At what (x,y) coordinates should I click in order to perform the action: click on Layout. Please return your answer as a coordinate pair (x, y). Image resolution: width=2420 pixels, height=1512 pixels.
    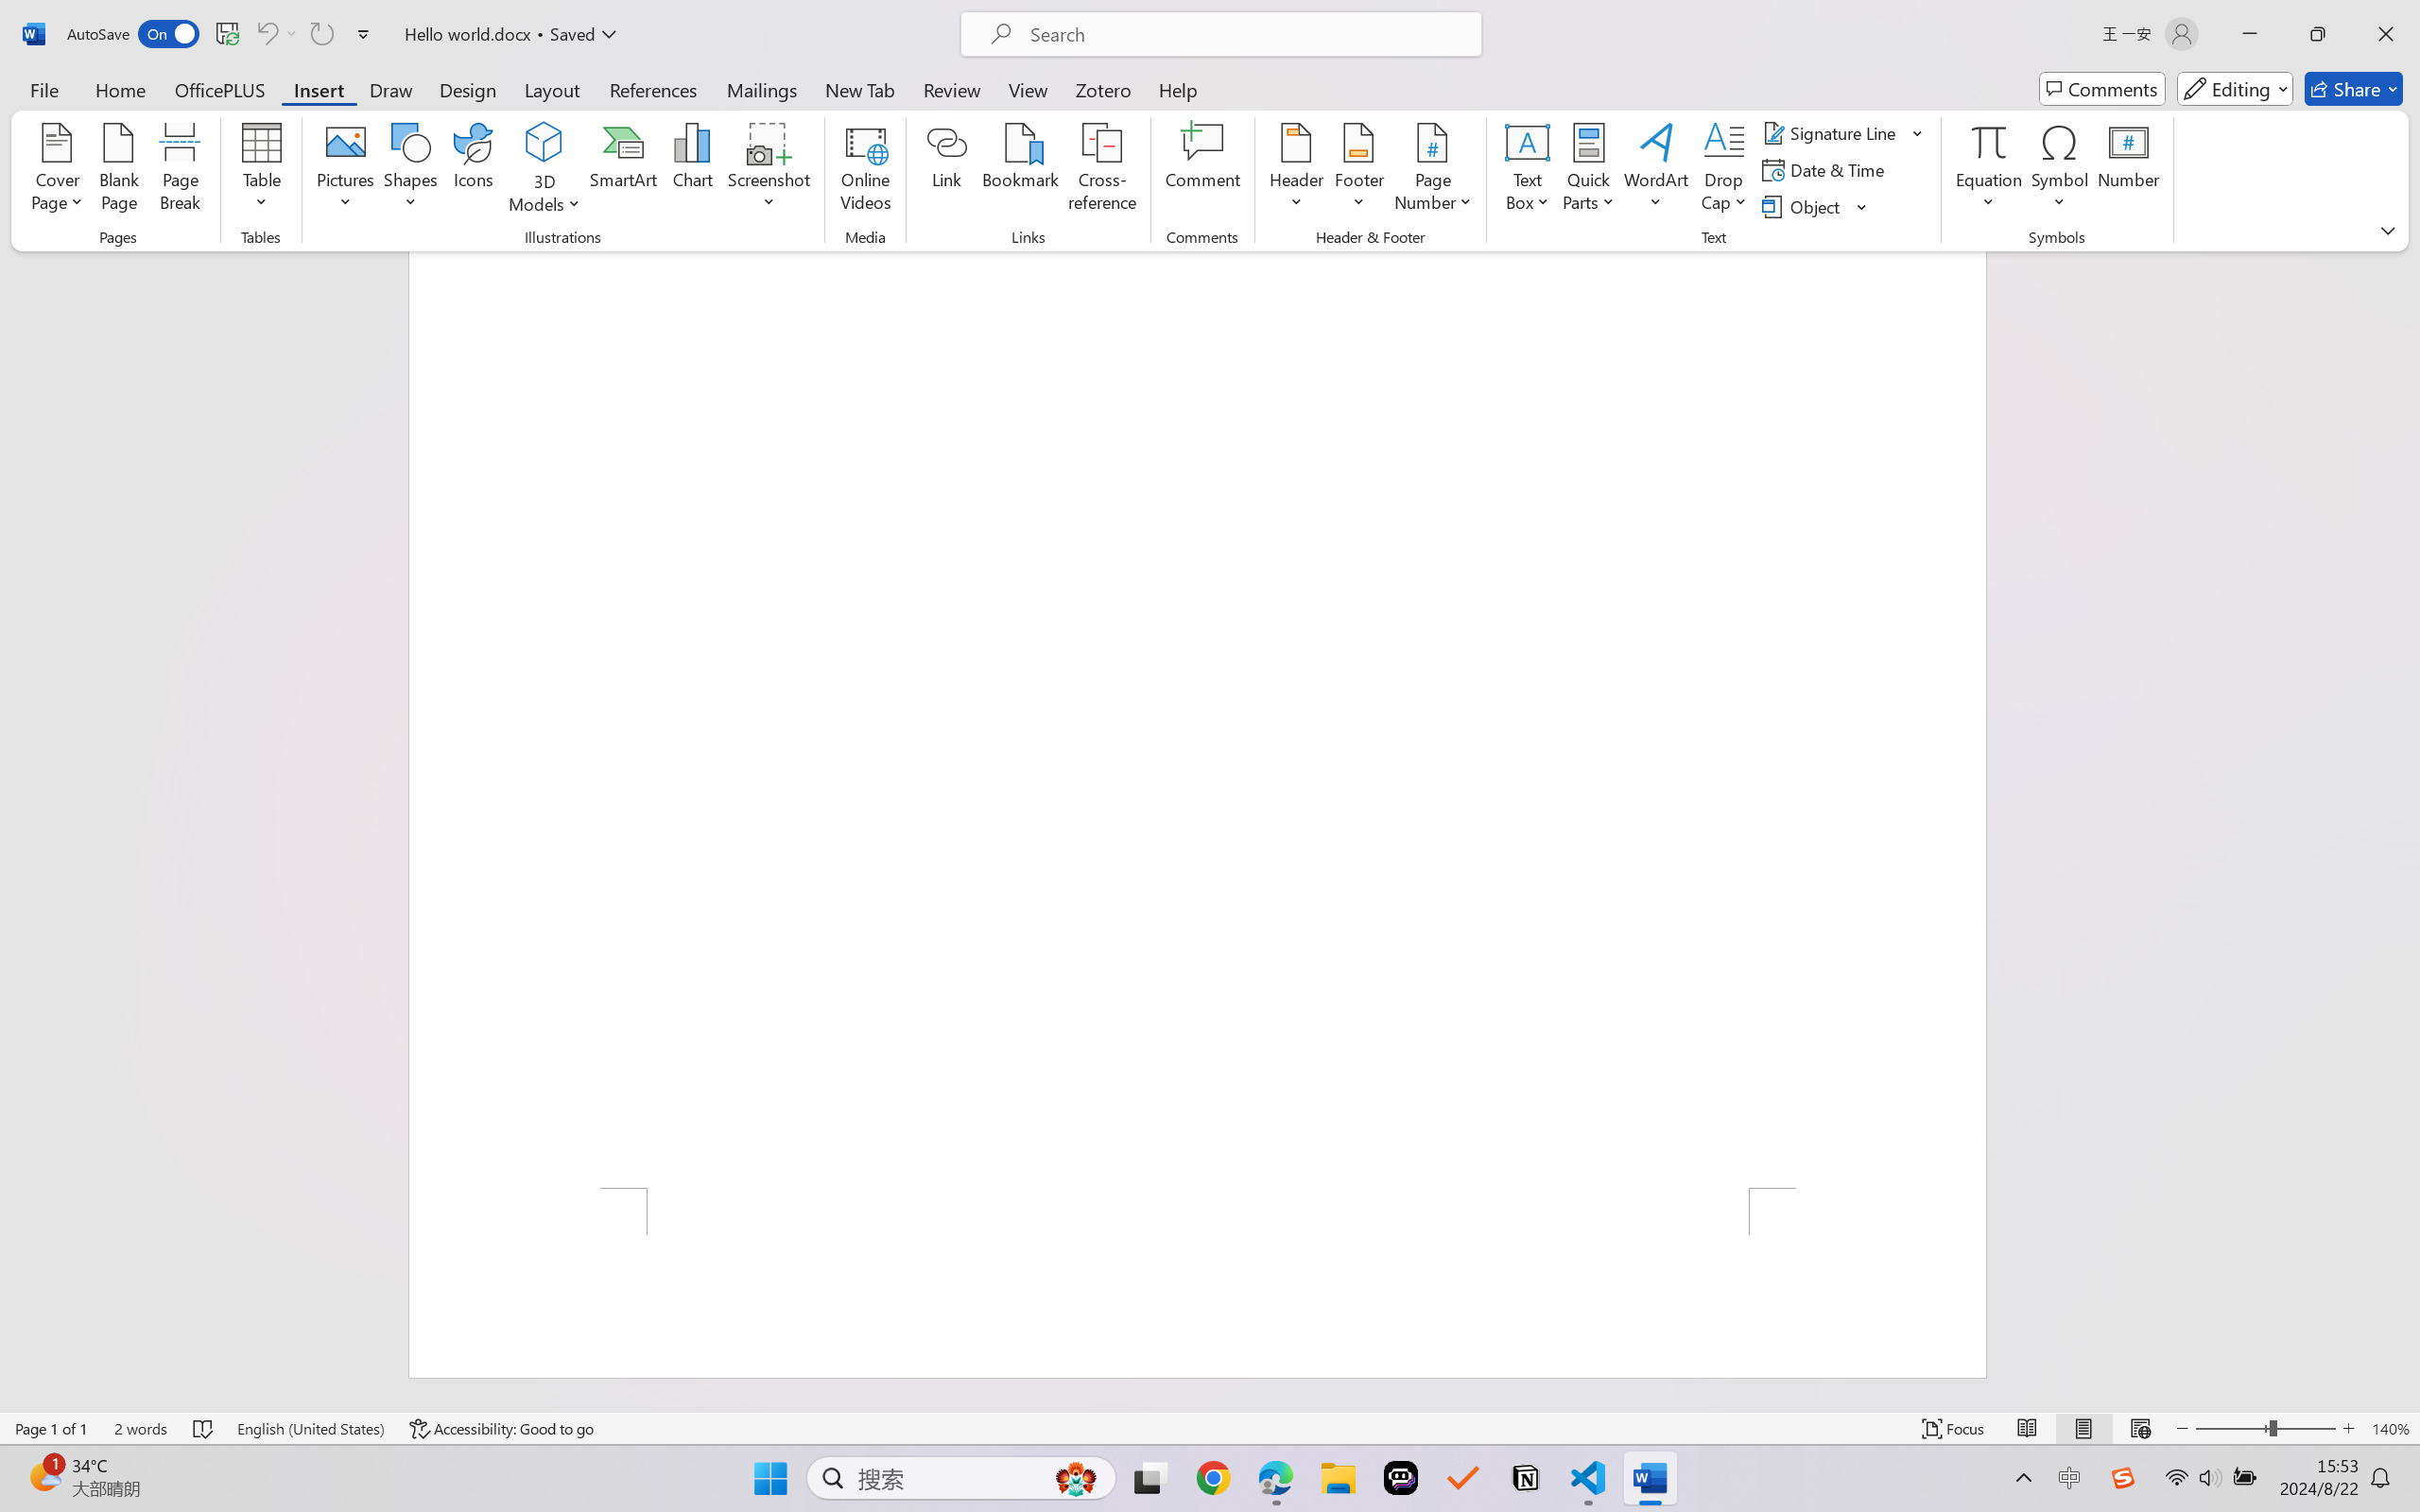
    Looking at the image, I should click on (552, 89).